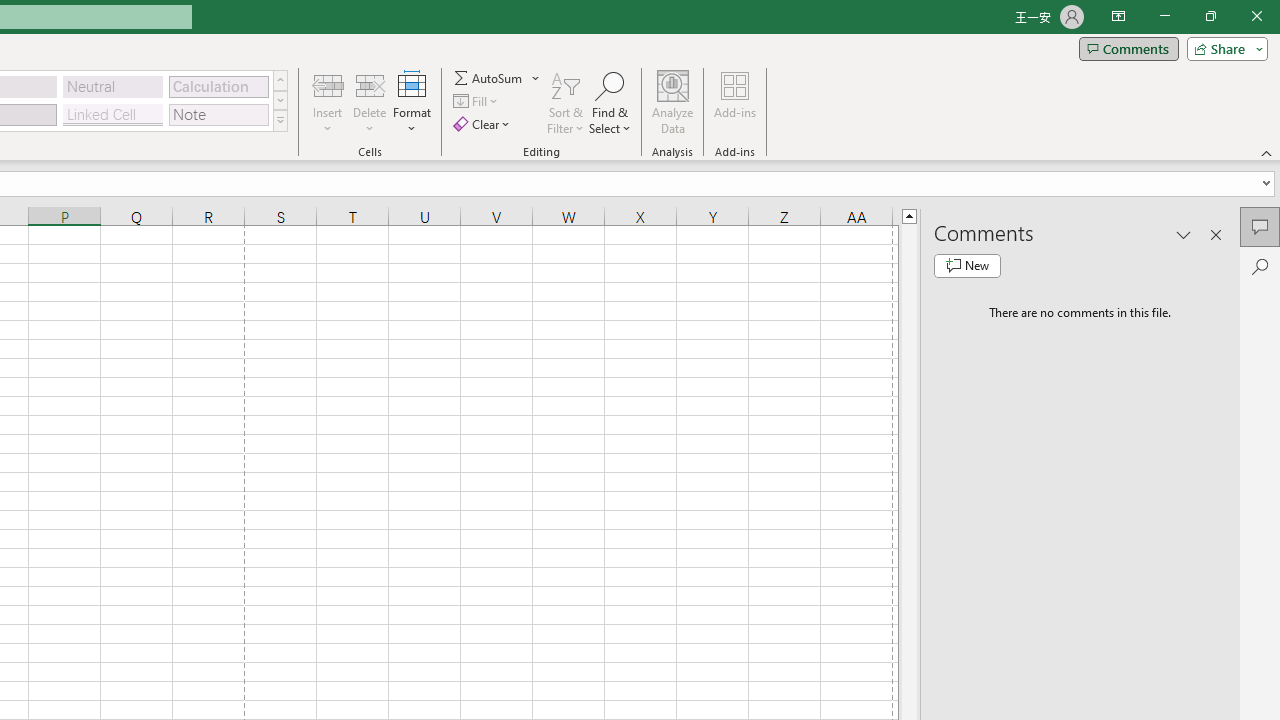  I want to click on Close, so click(1256, 16).